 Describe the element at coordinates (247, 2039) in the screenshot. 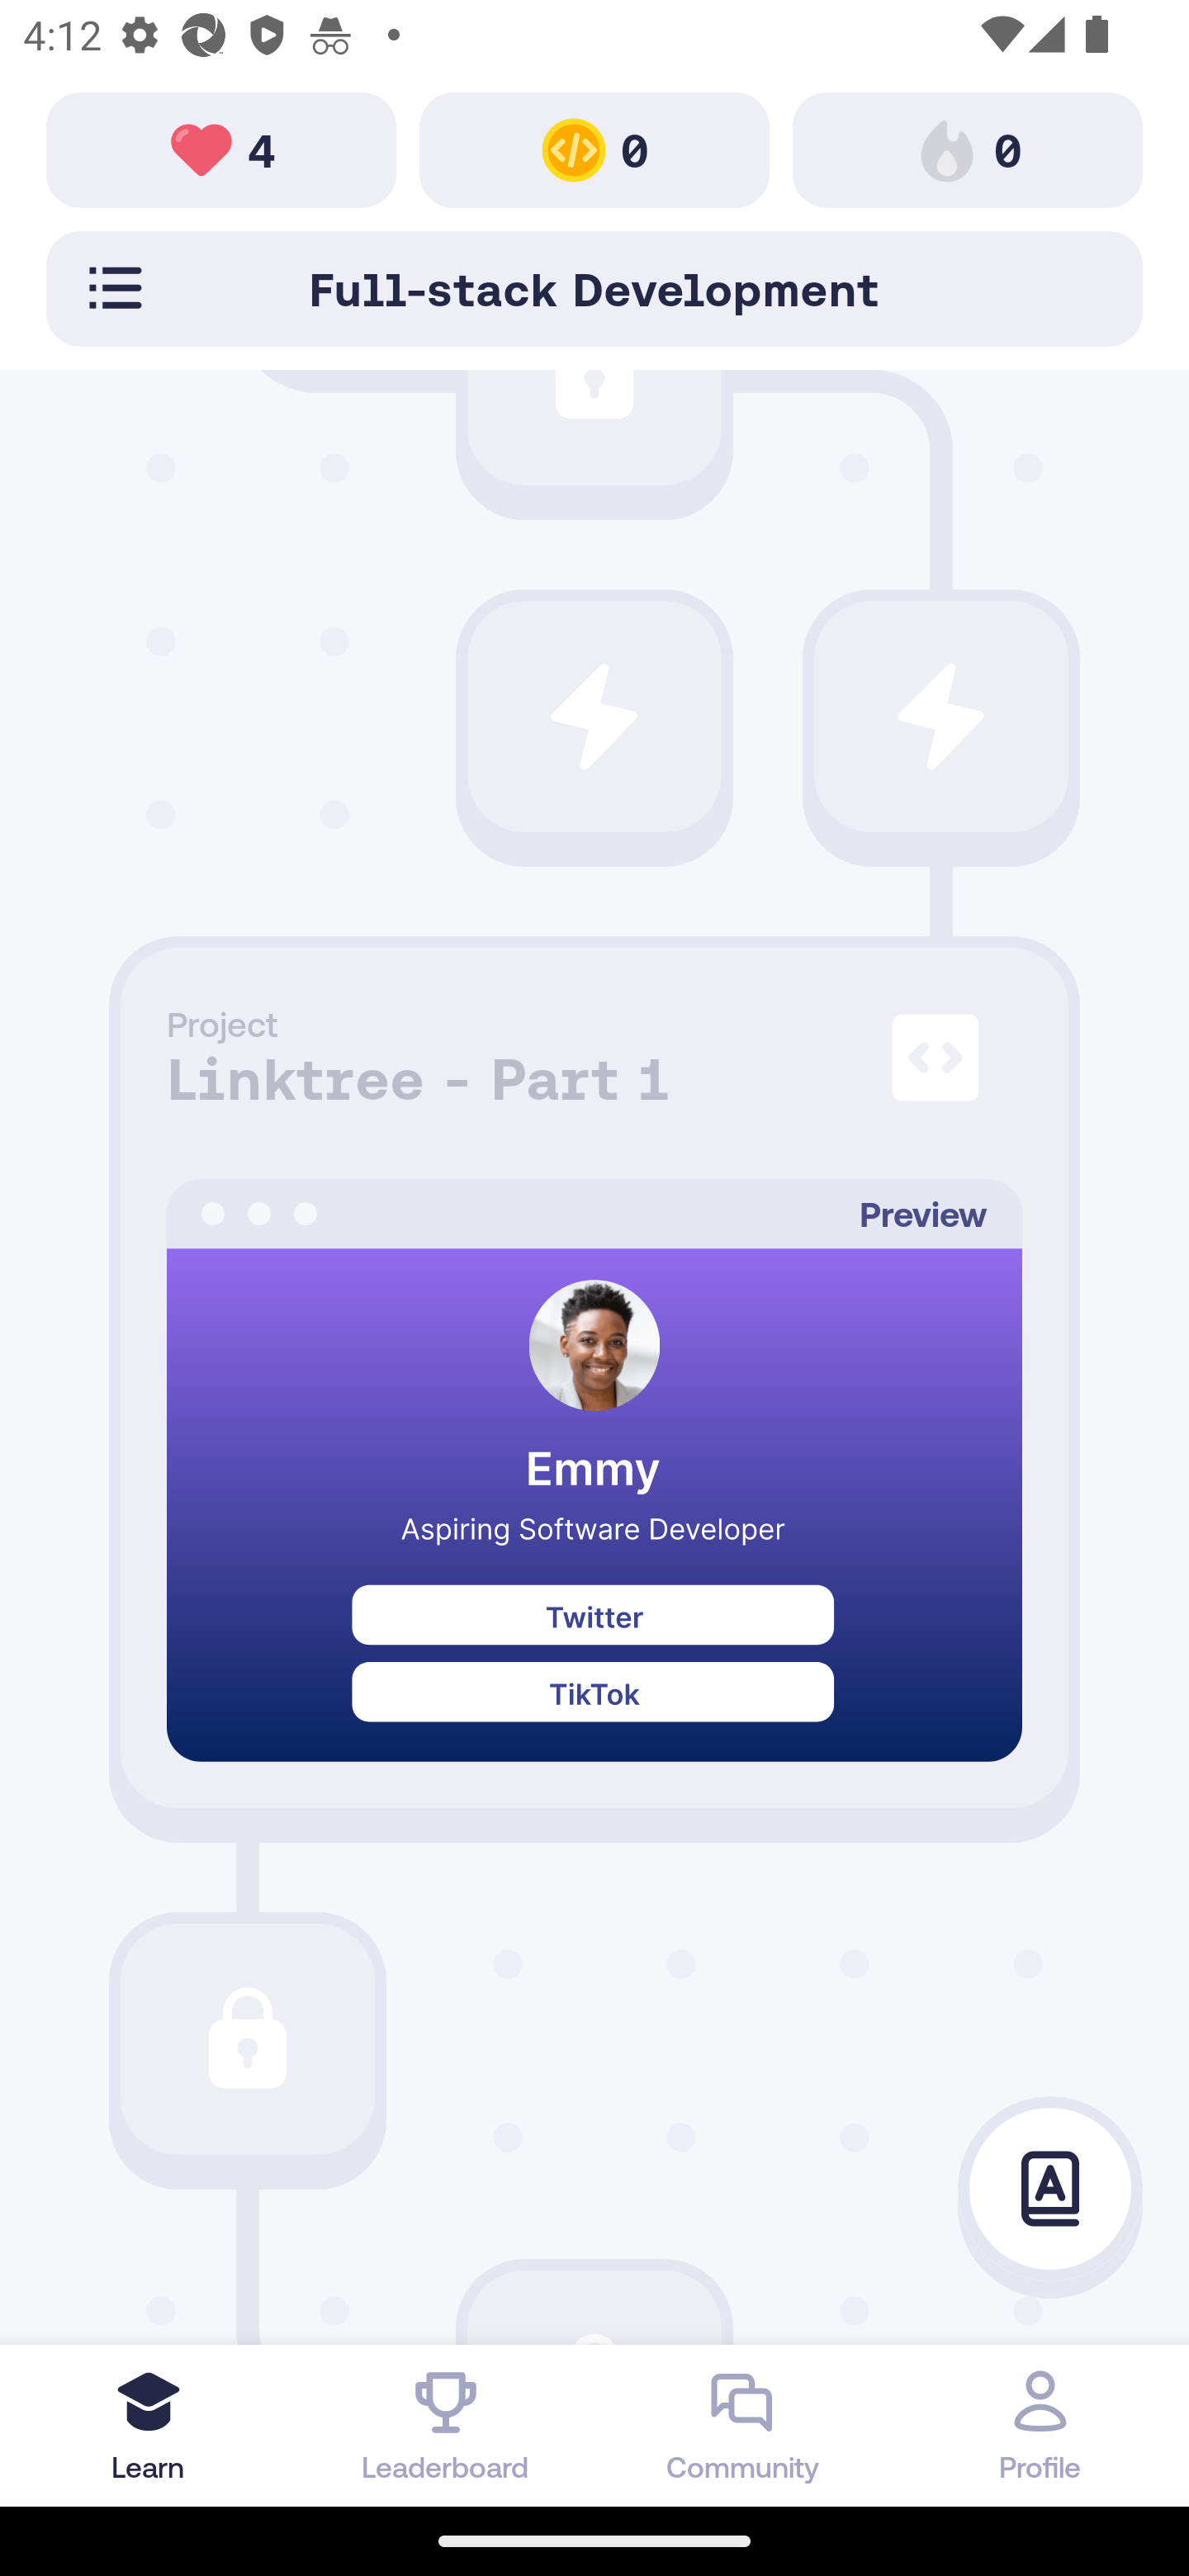

I see `Path Icon` at that location.